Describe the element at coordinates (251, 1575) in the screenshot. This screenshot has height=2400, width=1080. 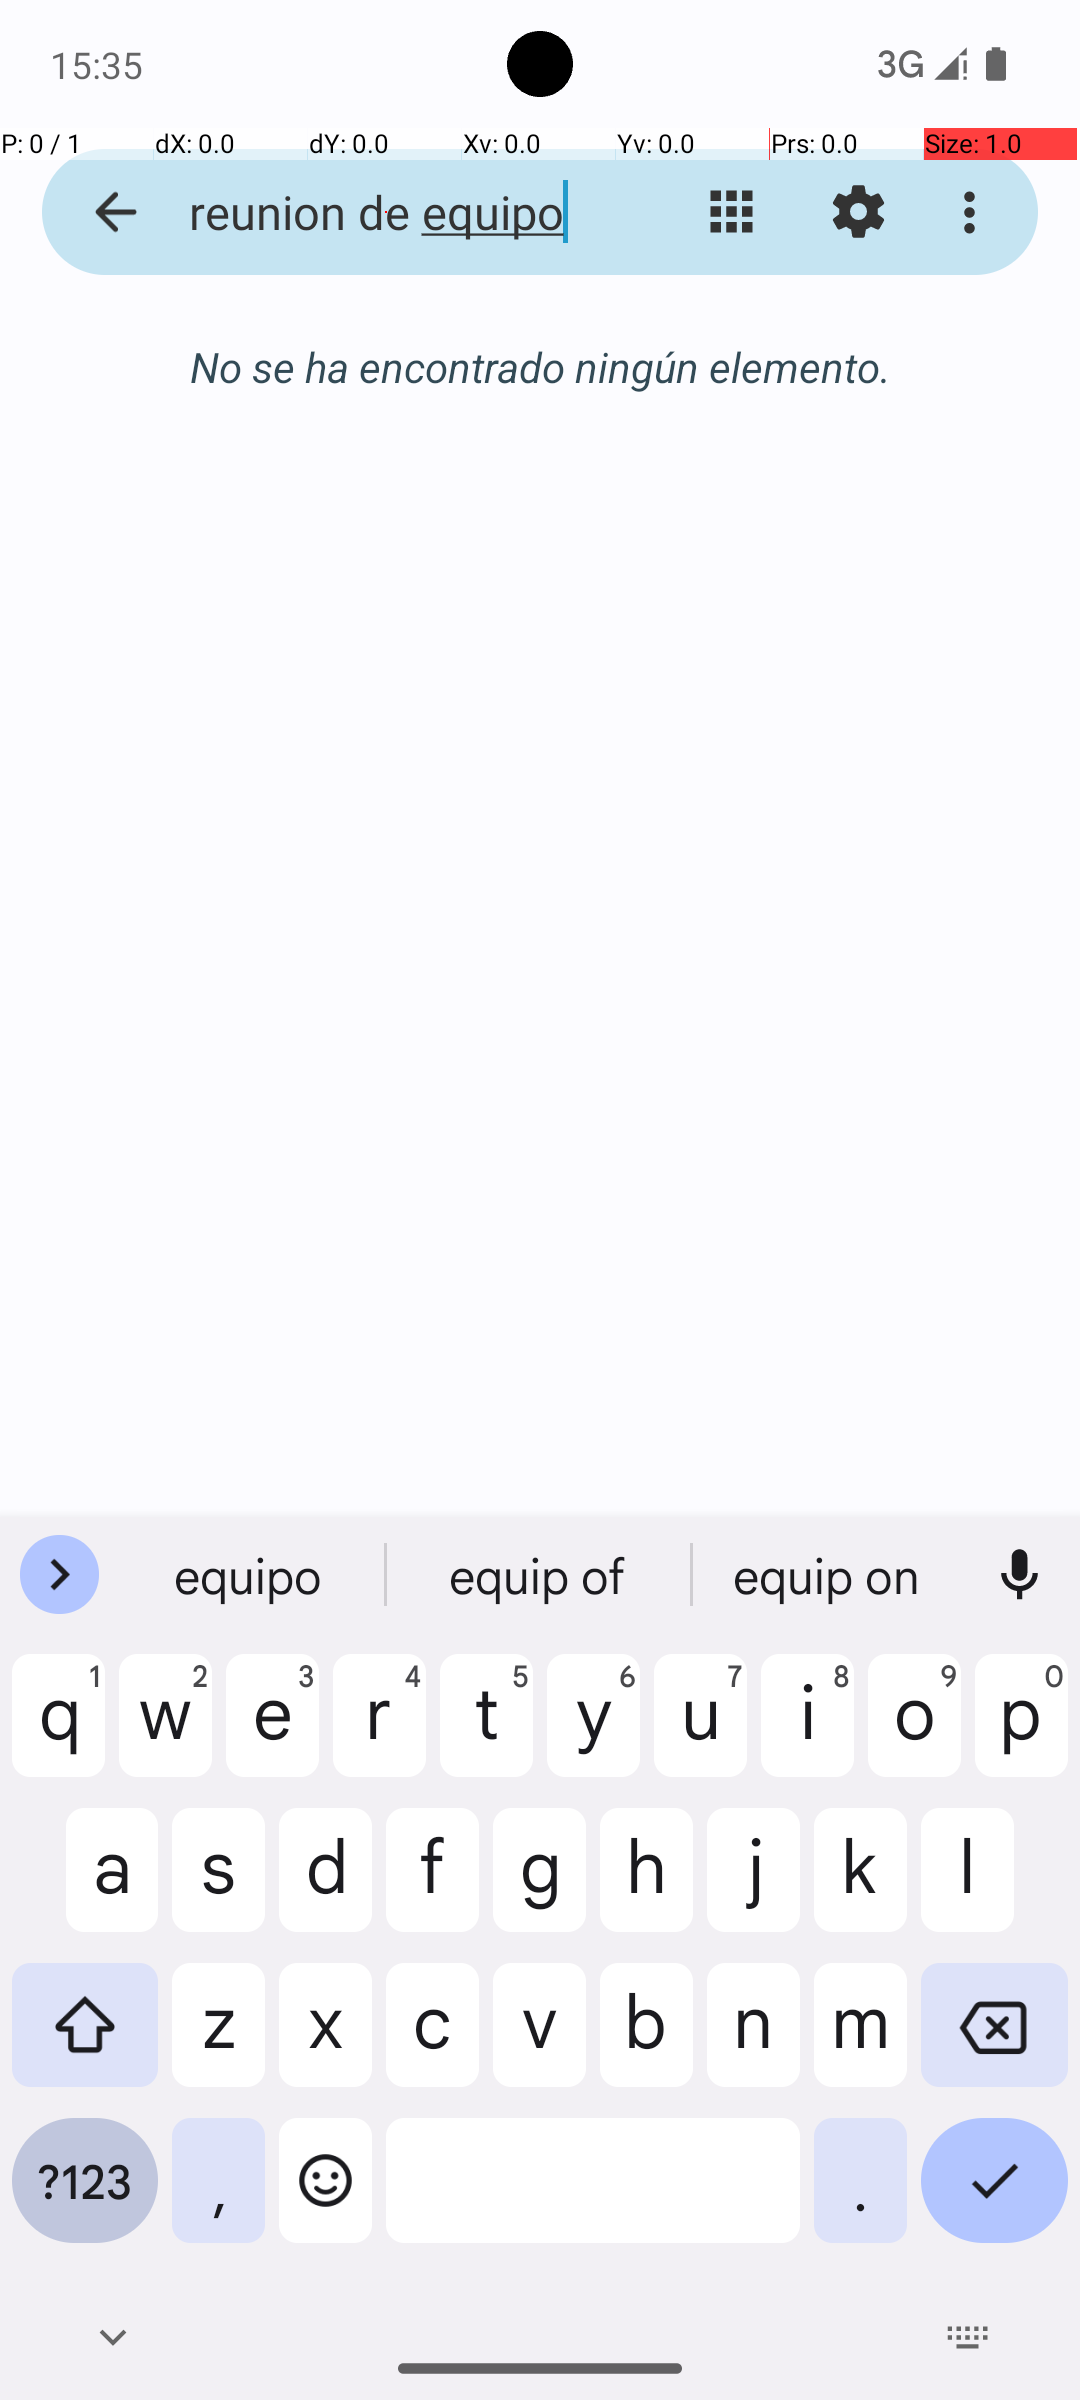
I see `equip` at that location.